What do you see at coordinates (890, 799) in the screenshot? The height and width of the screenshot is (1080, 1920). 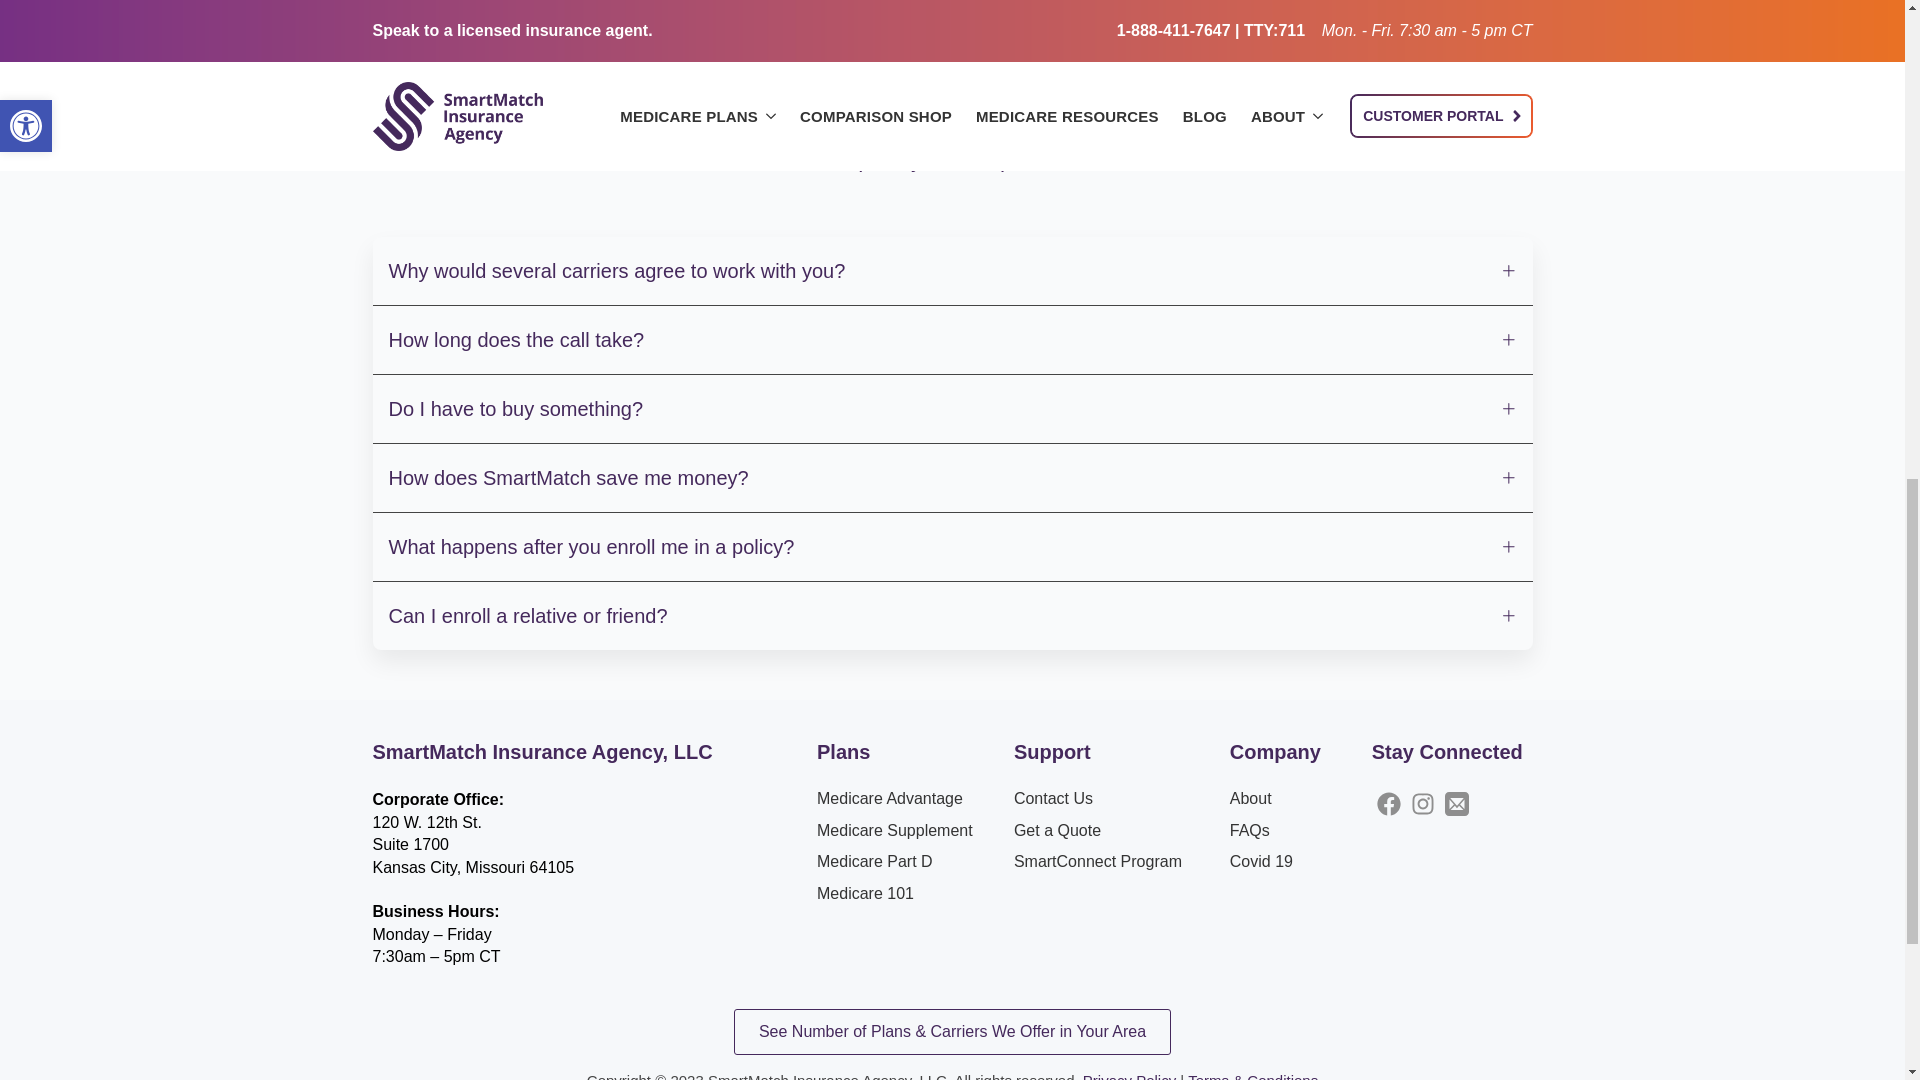 I see `Medicare Advantage` at bounding box center [890, 799].